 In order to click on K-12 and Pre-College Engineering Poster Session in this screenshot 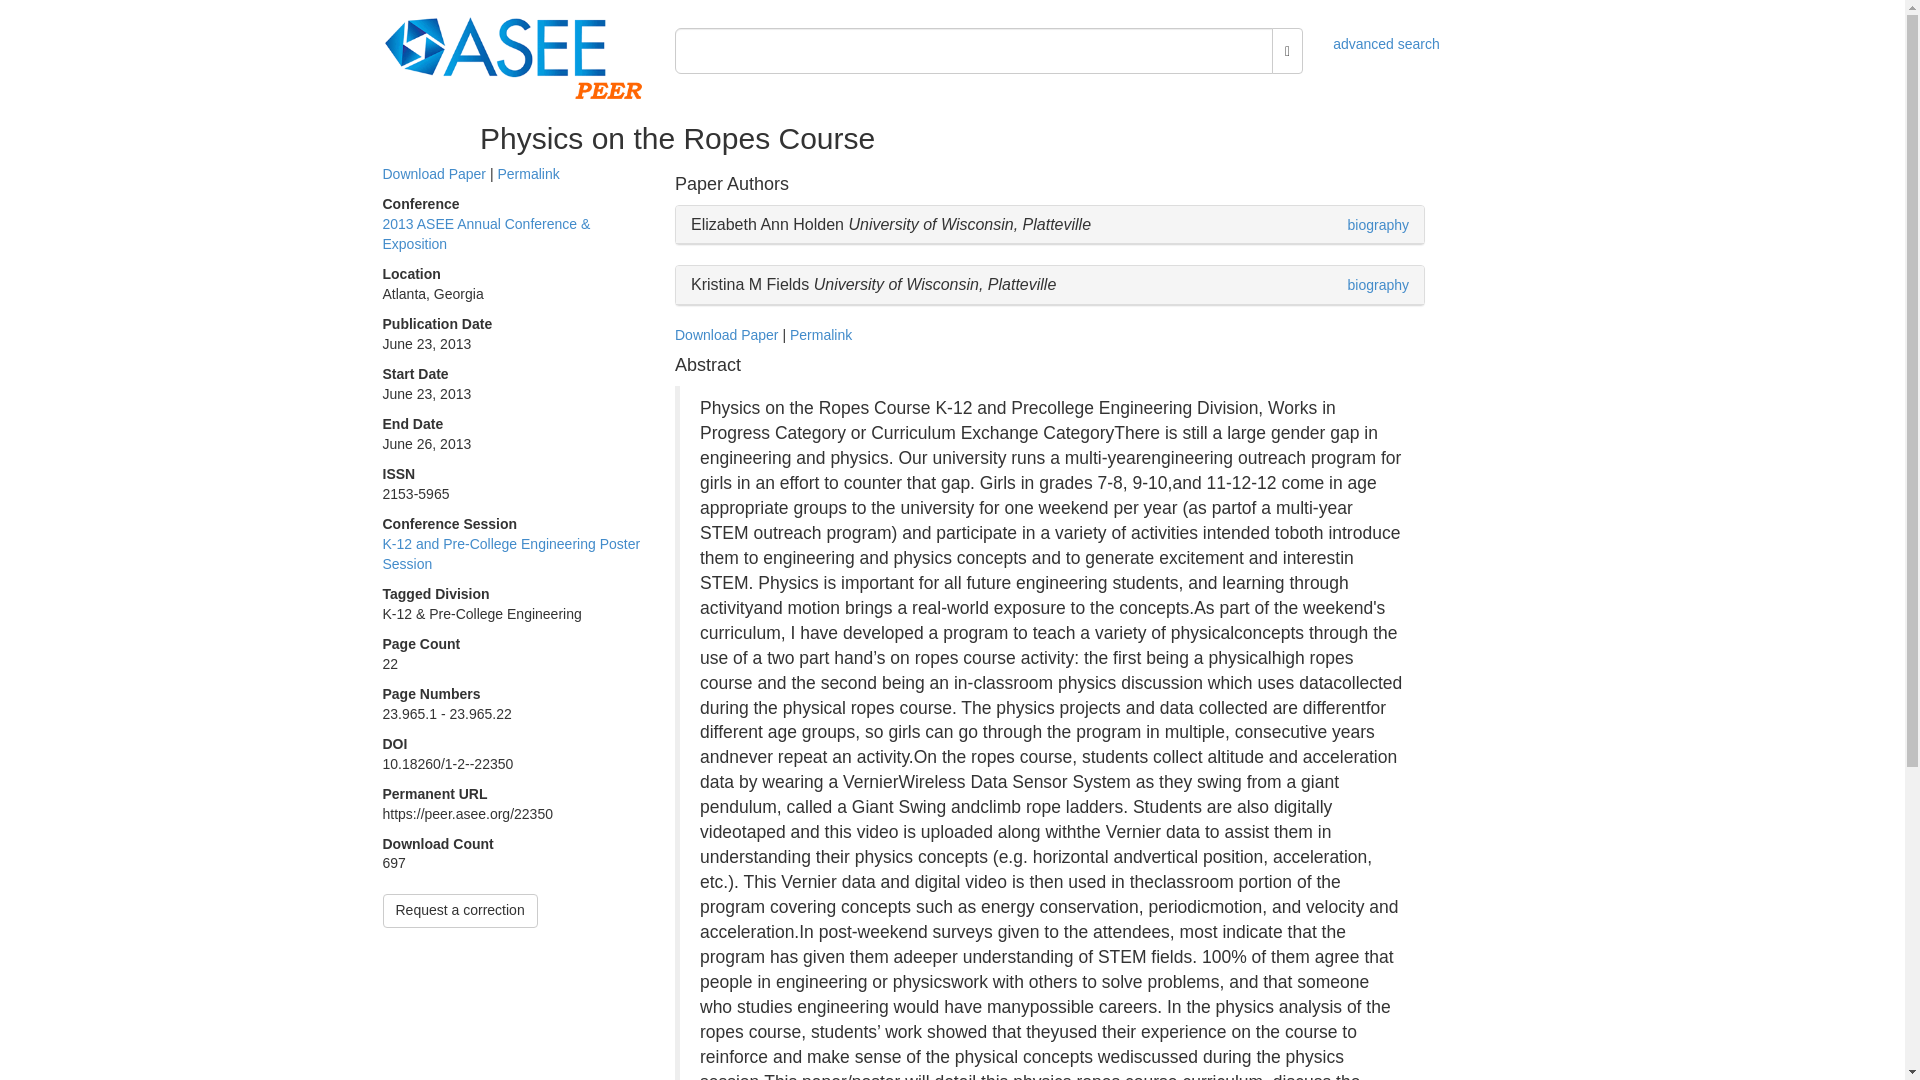, I will do `click(510, 554)`.